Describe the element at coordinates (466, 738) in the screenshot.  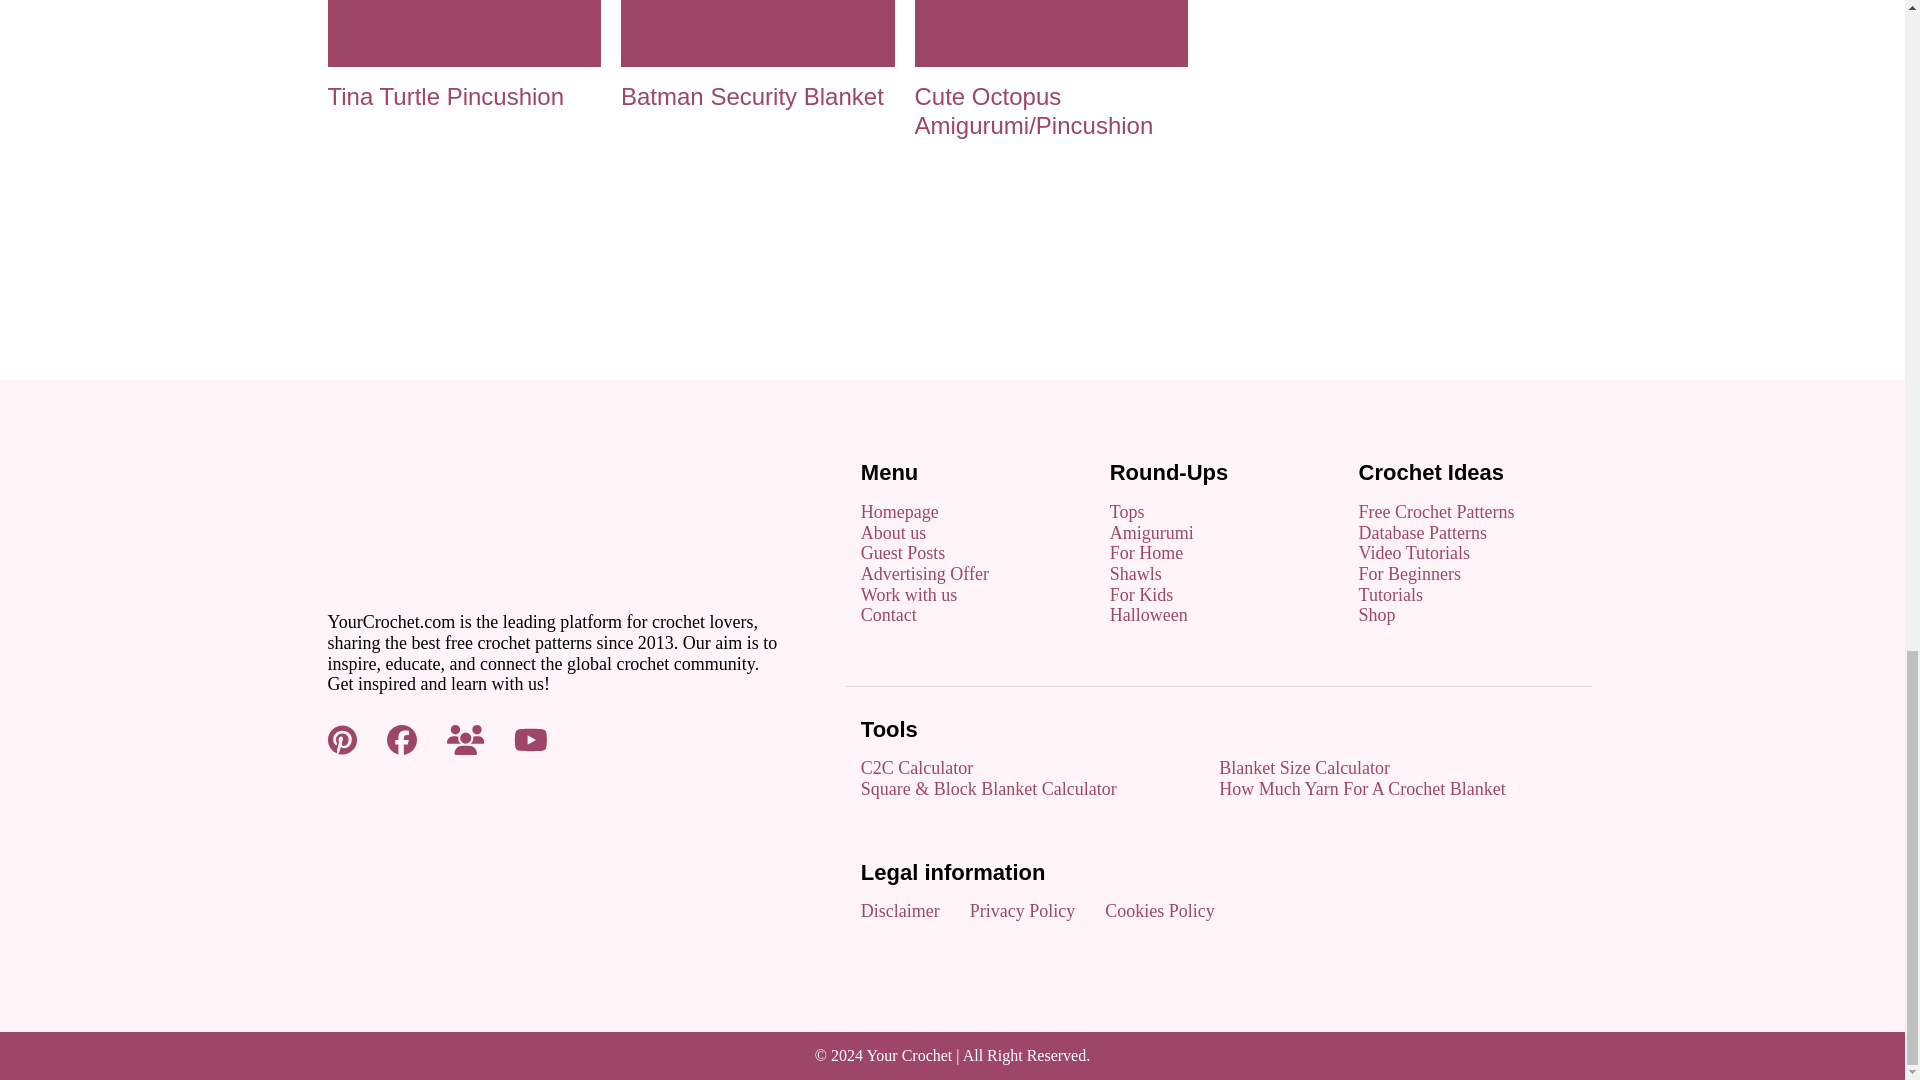
I see `Facebook Group YourCrochet` at that location.